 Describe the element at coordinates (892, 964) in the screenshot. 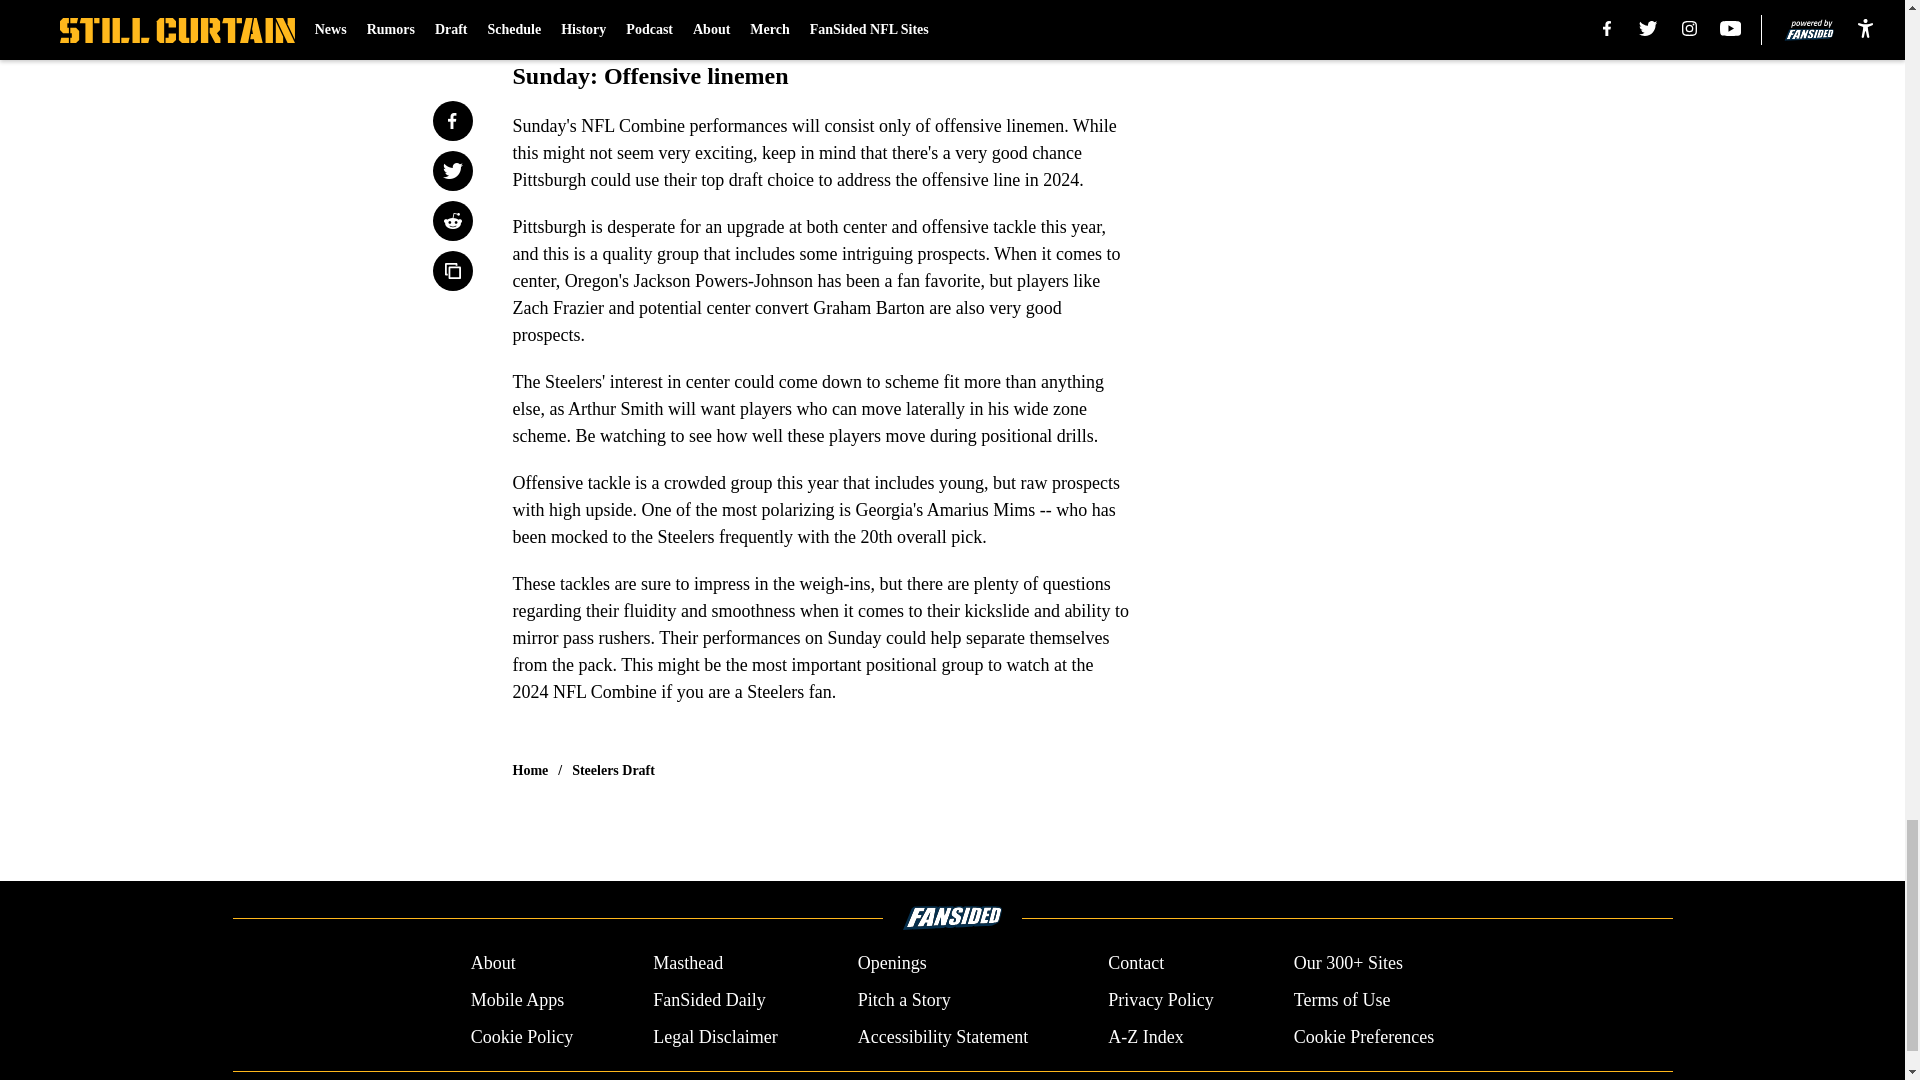

I see `Openings` at that location.